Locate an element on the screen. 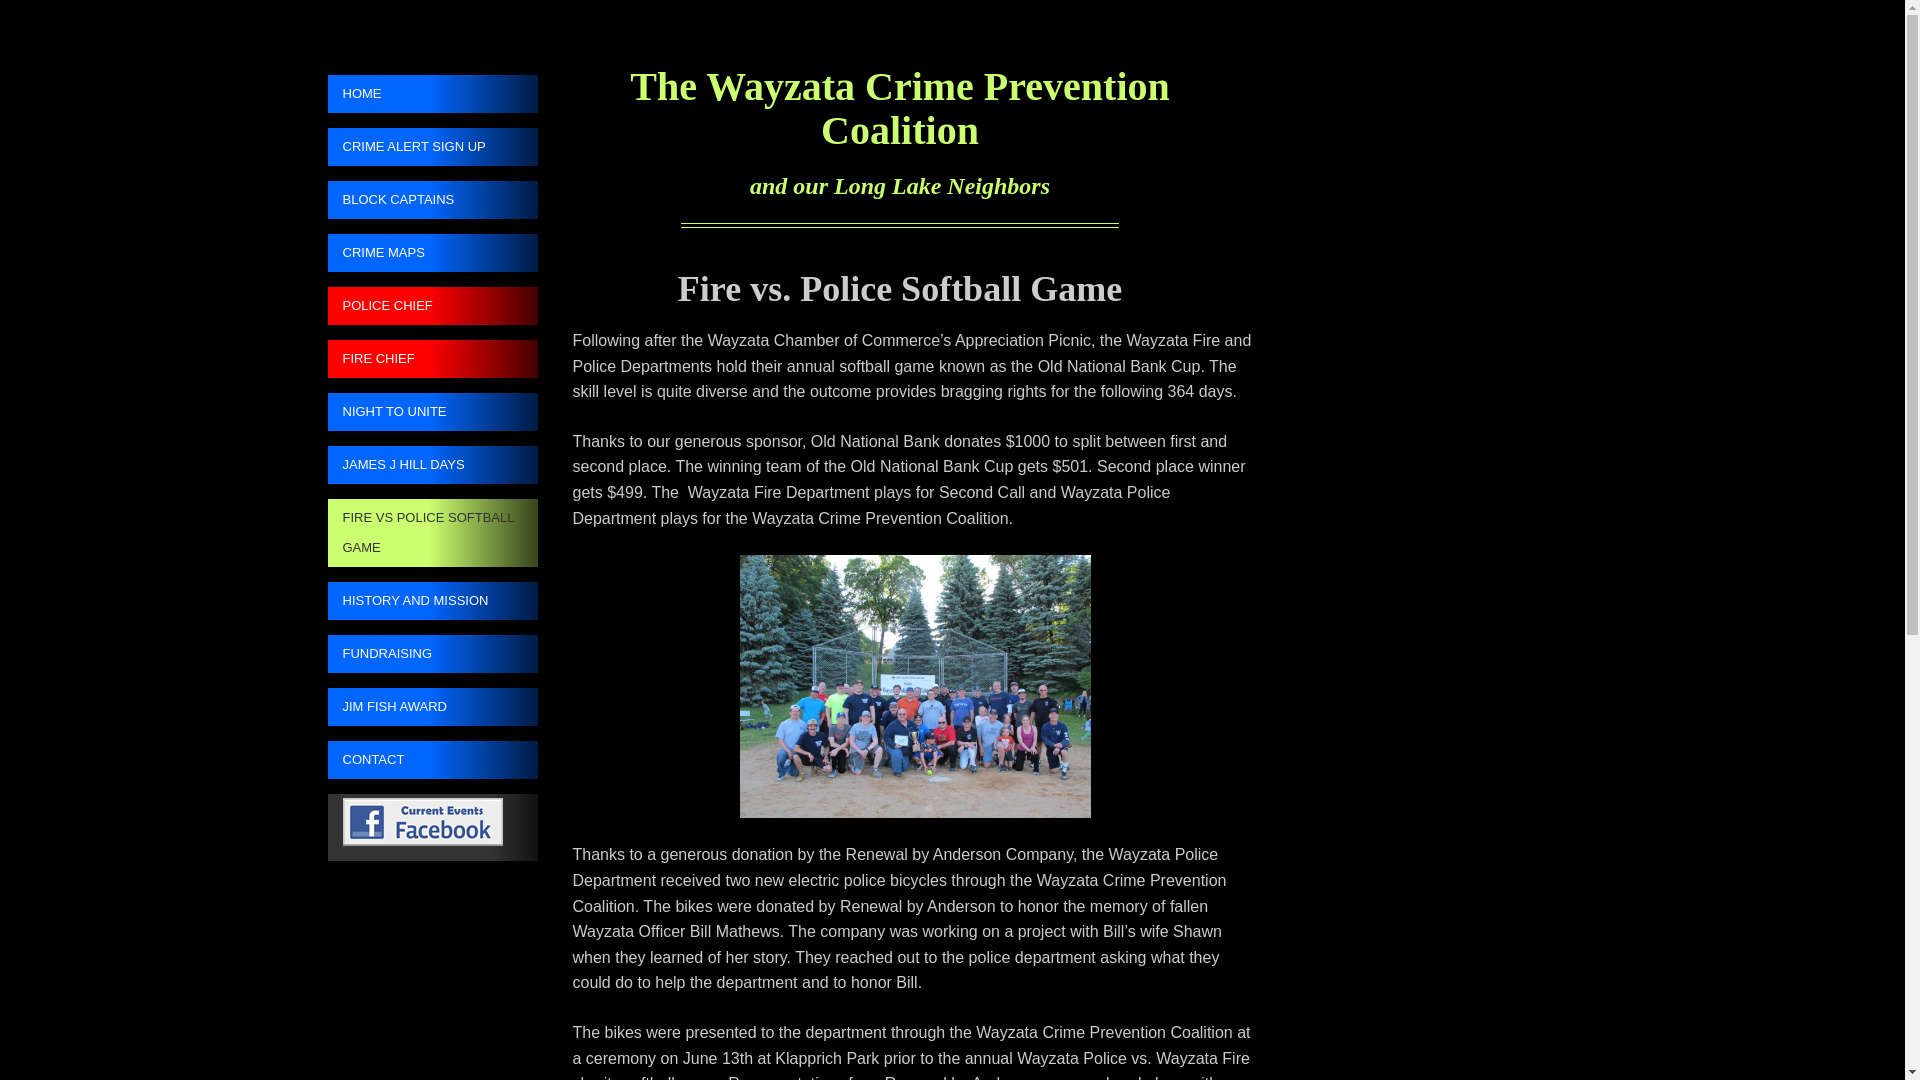  HOME is located at coordinates (432, 94).